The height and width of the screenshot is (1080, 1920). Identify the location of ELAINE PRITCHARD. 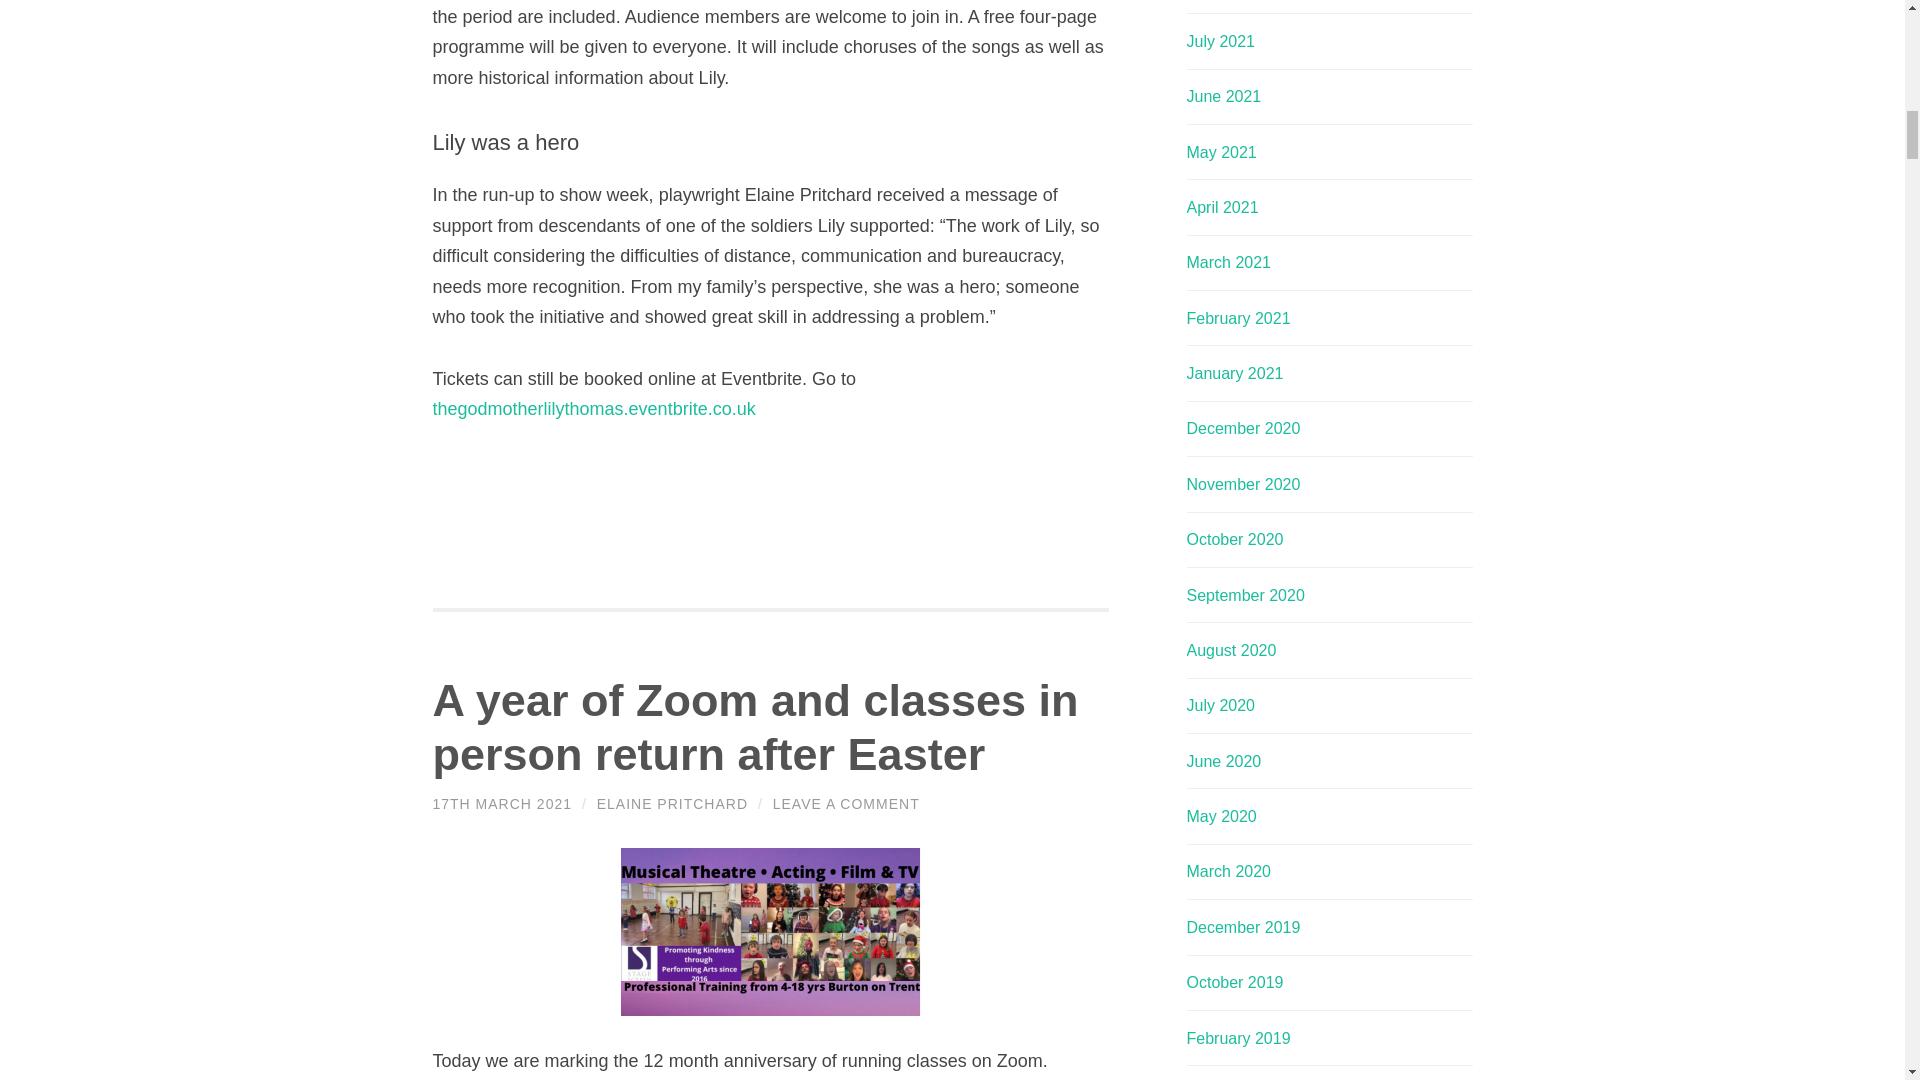
(672, 804).